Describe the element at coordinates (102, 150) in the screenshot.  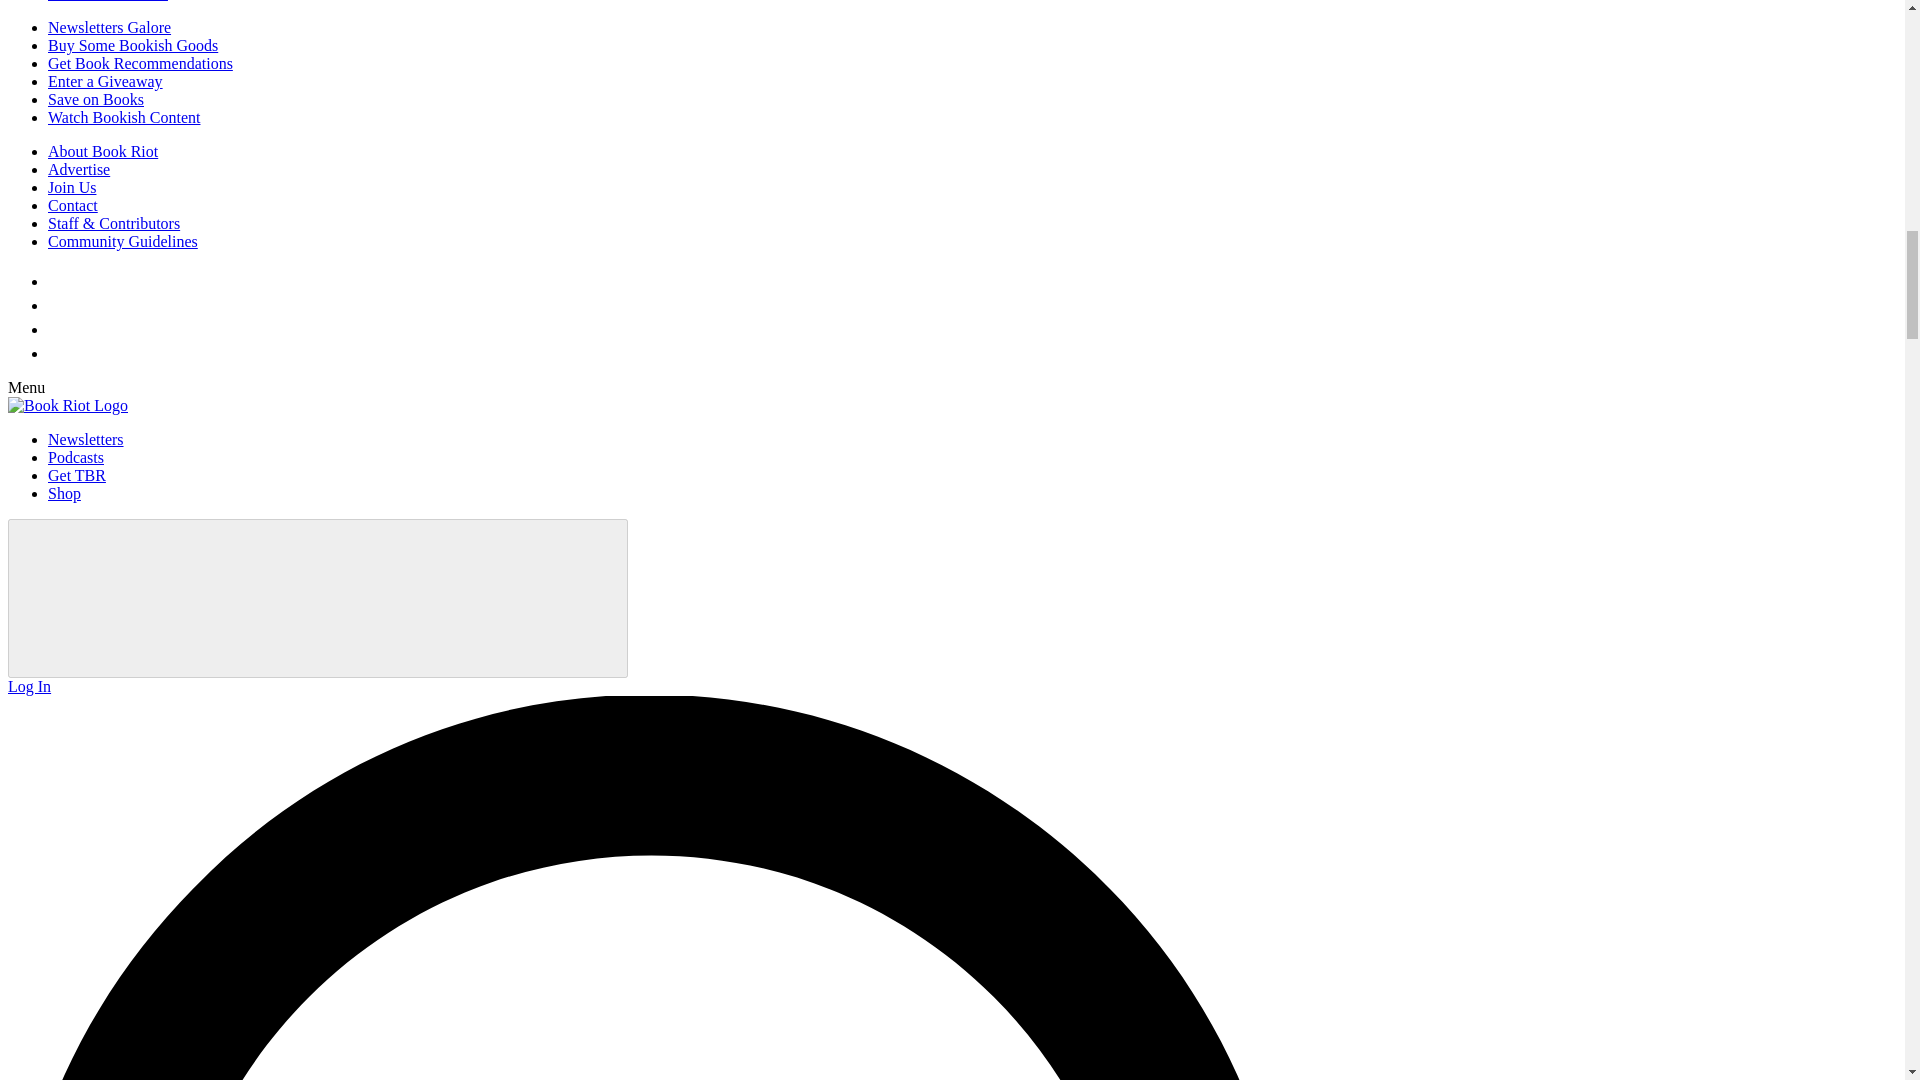
I see `About Book Riot` at that location.